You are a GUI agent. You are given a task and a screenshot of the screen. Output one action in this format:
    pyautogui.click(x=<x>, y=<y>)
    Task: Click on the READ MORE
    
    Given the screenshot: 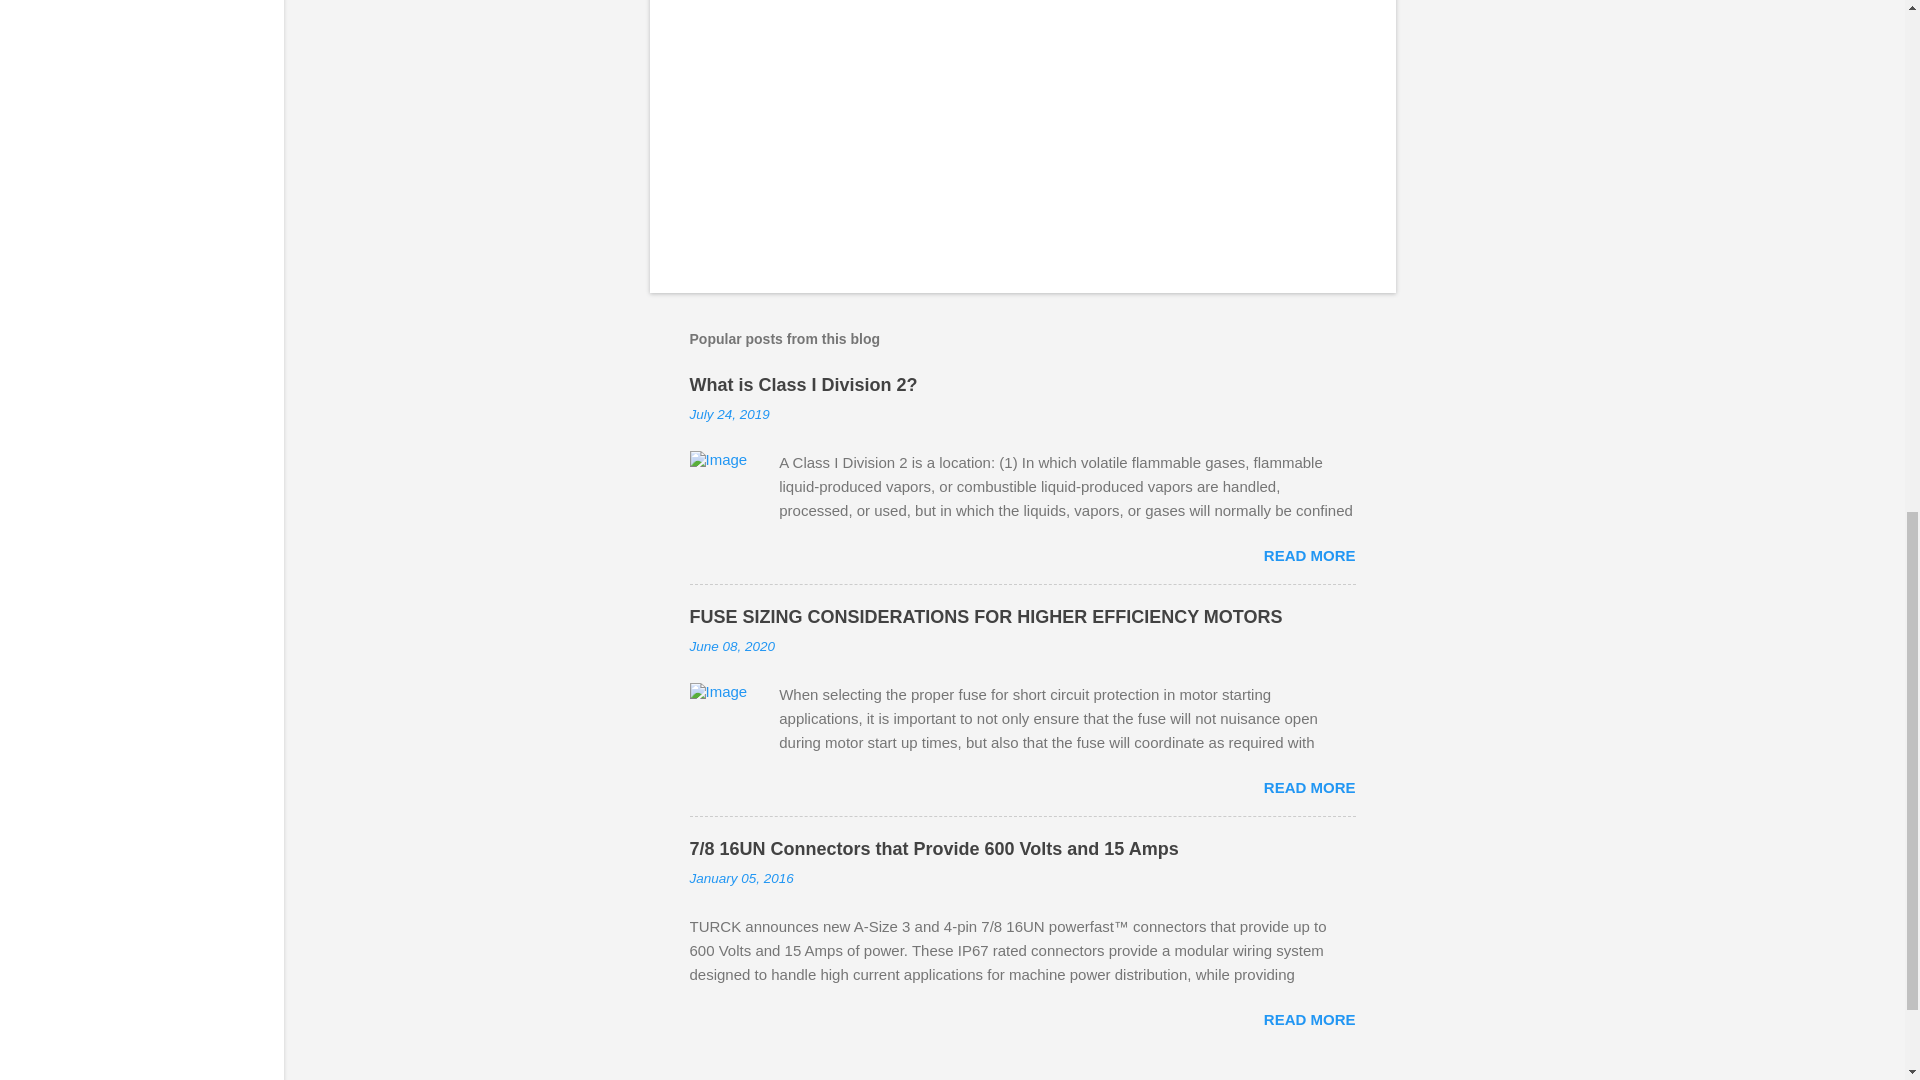 What is the action you would take?
    pyautogui.click(x=1309, y=554)
    